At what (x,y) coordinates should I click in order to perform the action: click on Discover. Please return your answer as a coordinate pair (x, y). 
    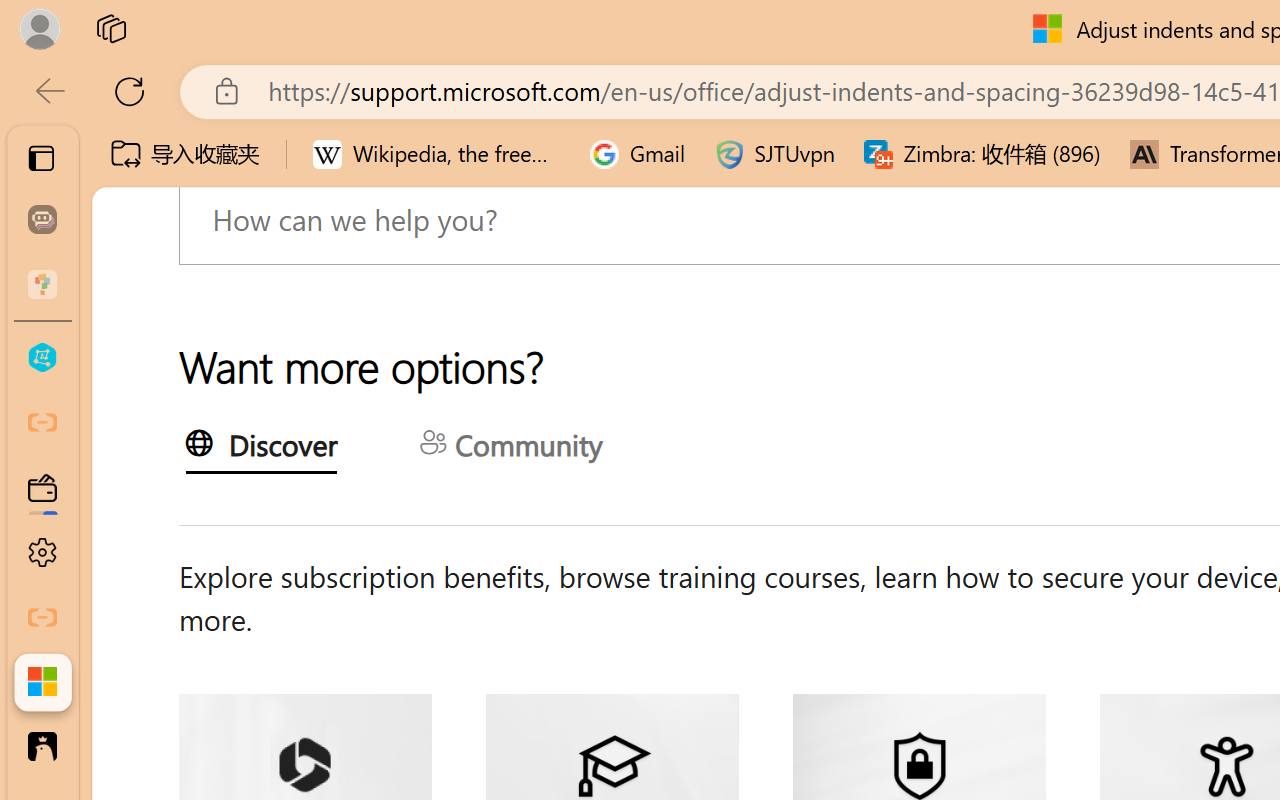
    Looking at the image, I should click on (260, 449).